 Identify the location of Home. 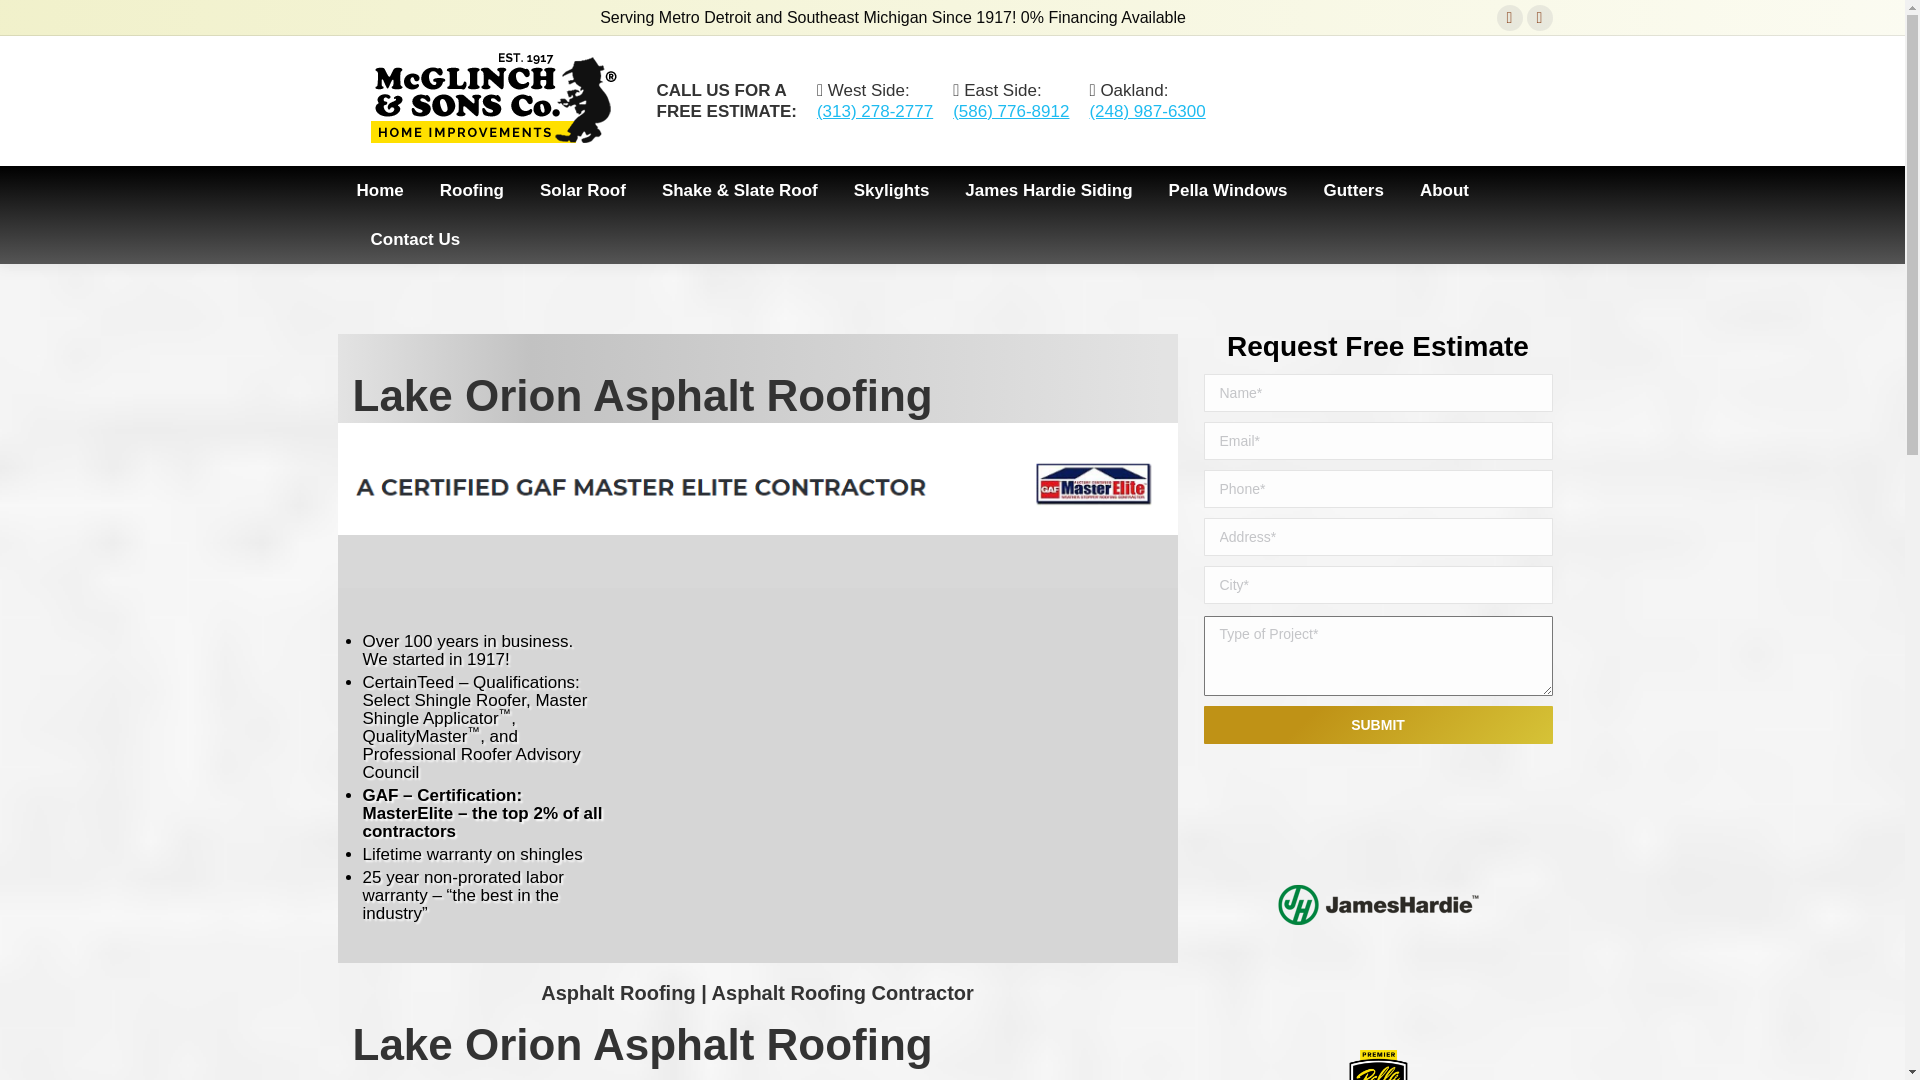
(379, 190).